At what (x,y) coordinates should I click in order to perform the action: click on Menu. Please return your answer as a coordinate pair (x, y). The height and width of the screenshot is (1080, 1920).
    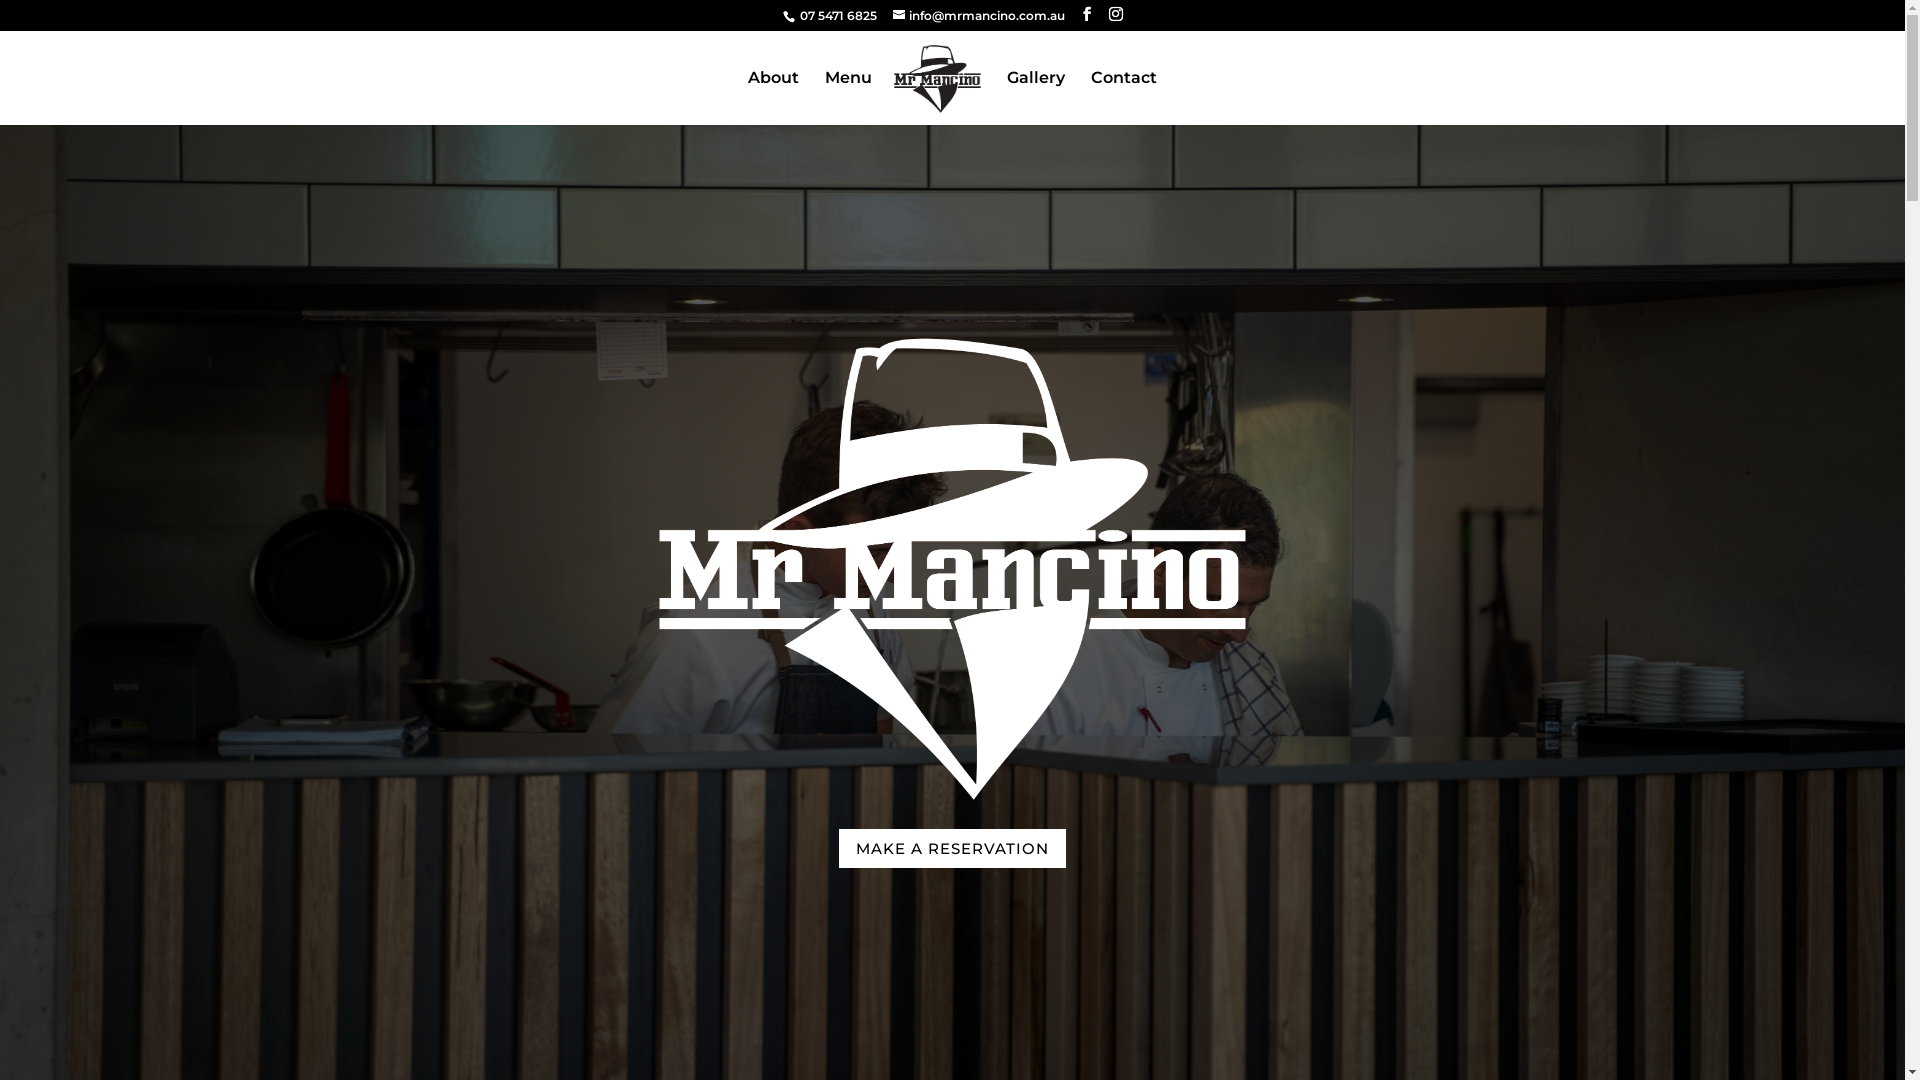
    Looking at the image, I should click on (848, 98).